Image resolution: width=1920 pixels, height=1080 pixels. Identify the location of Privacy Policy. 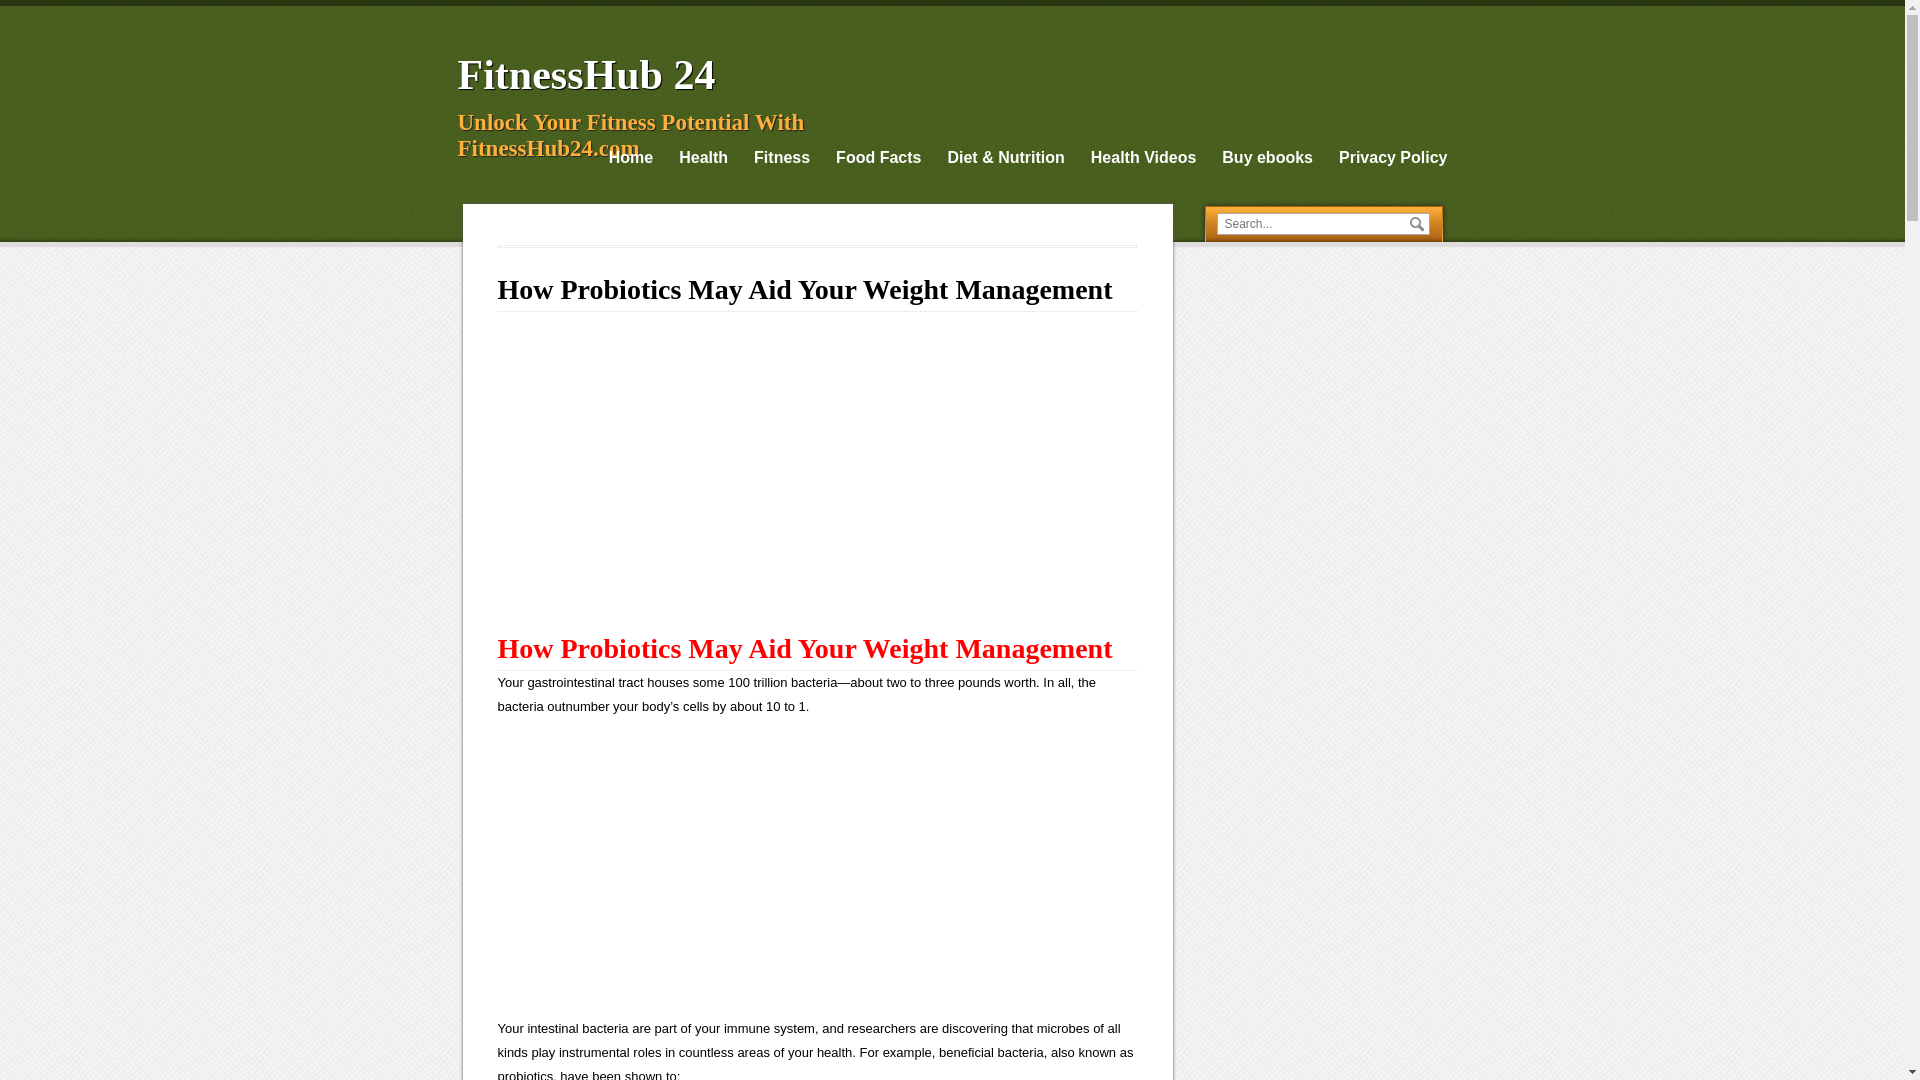
(1392, 157).